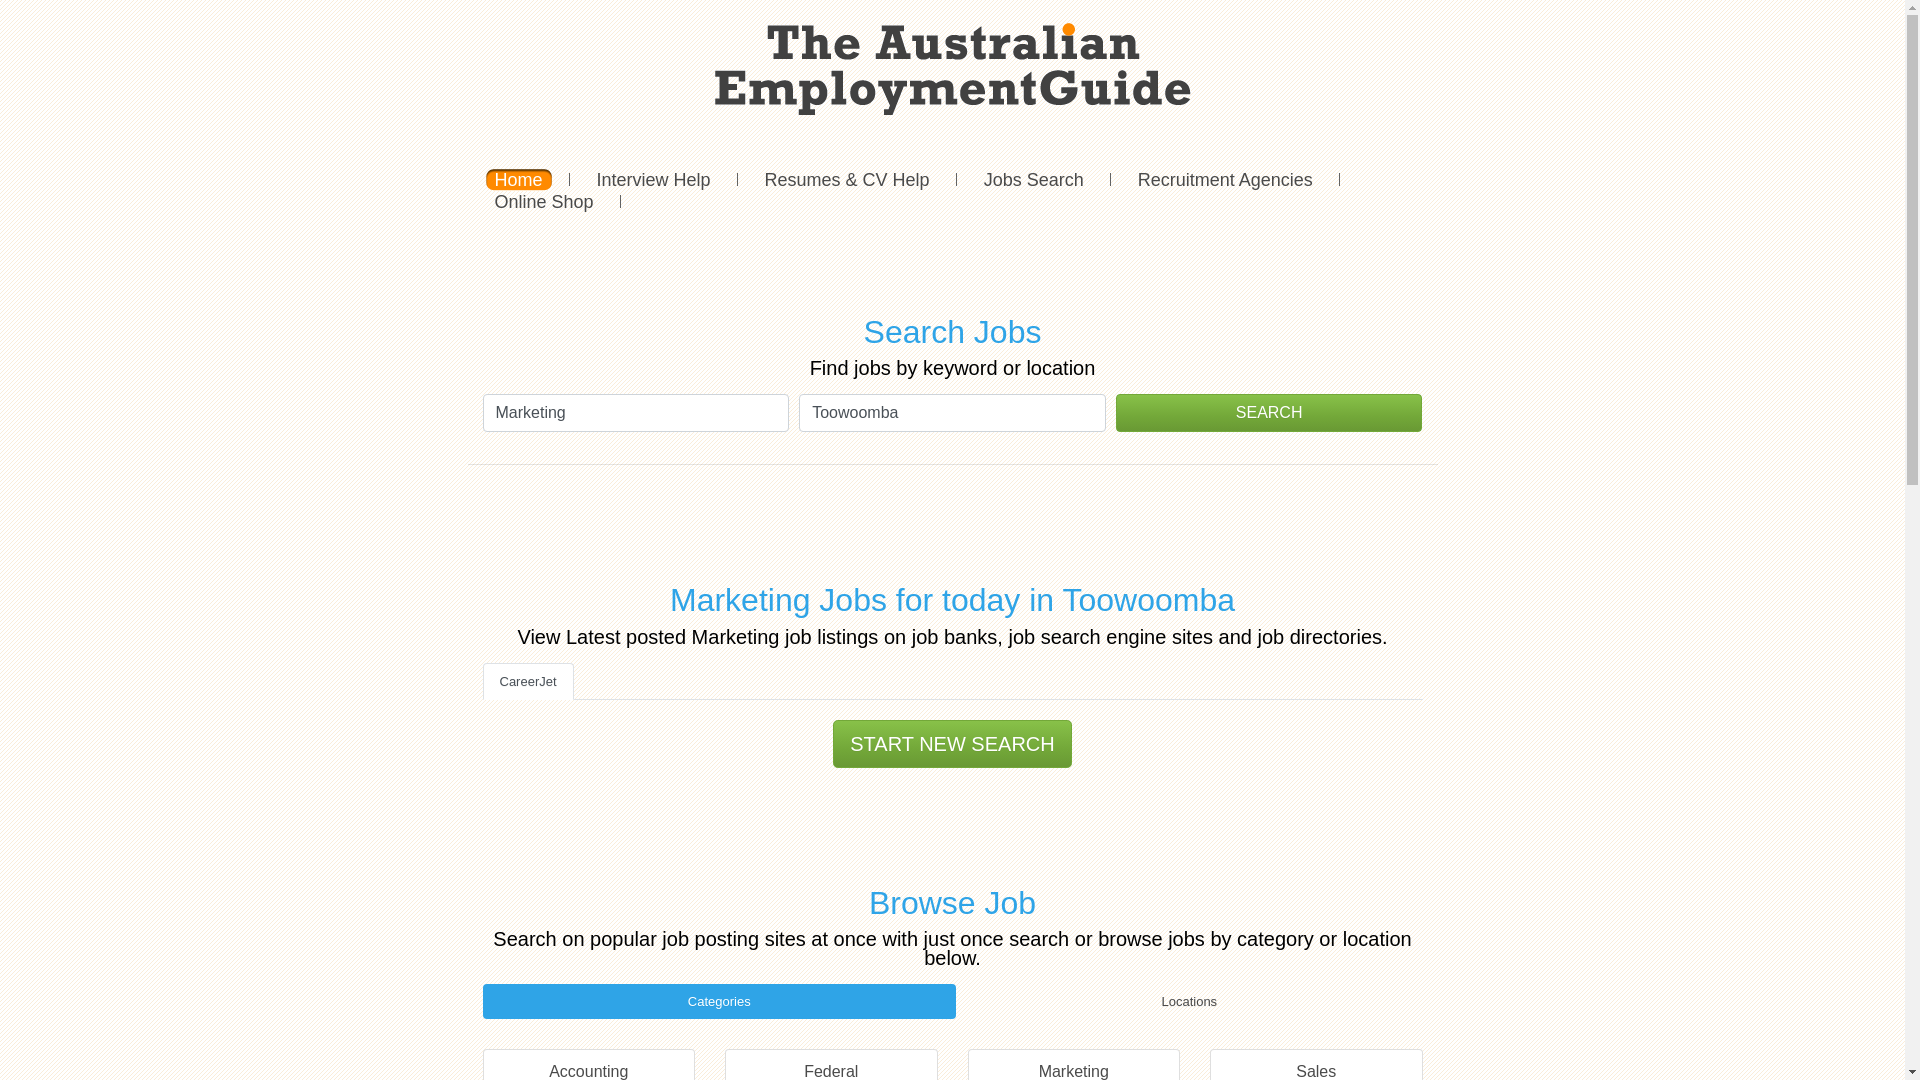 The width and height of the screenshot is (1920, 1080). Describe the element at coordinates (952, 69) in the screenshot. I see `The Australian Employment Guide` at that location.